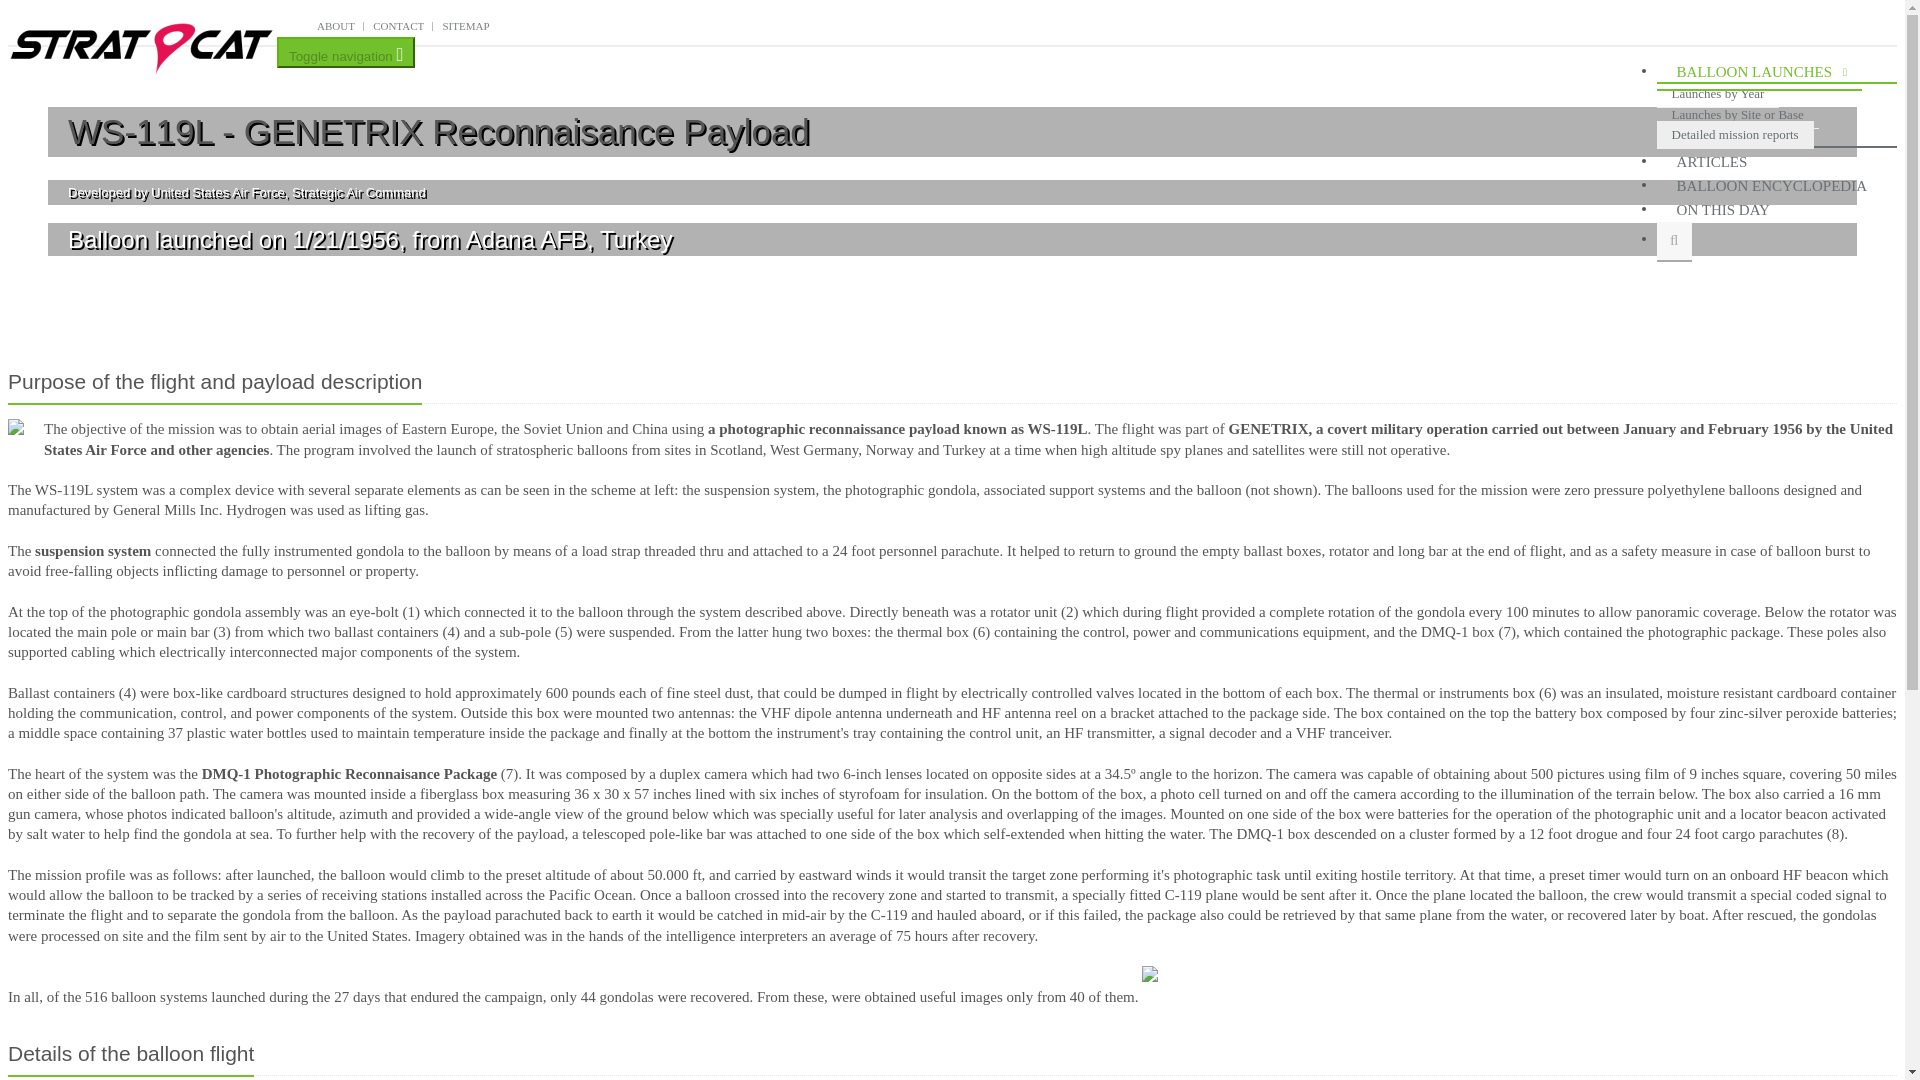 This screenshot has height=1080, width=1920. I want to click on CONTACT, so click(398, 26).